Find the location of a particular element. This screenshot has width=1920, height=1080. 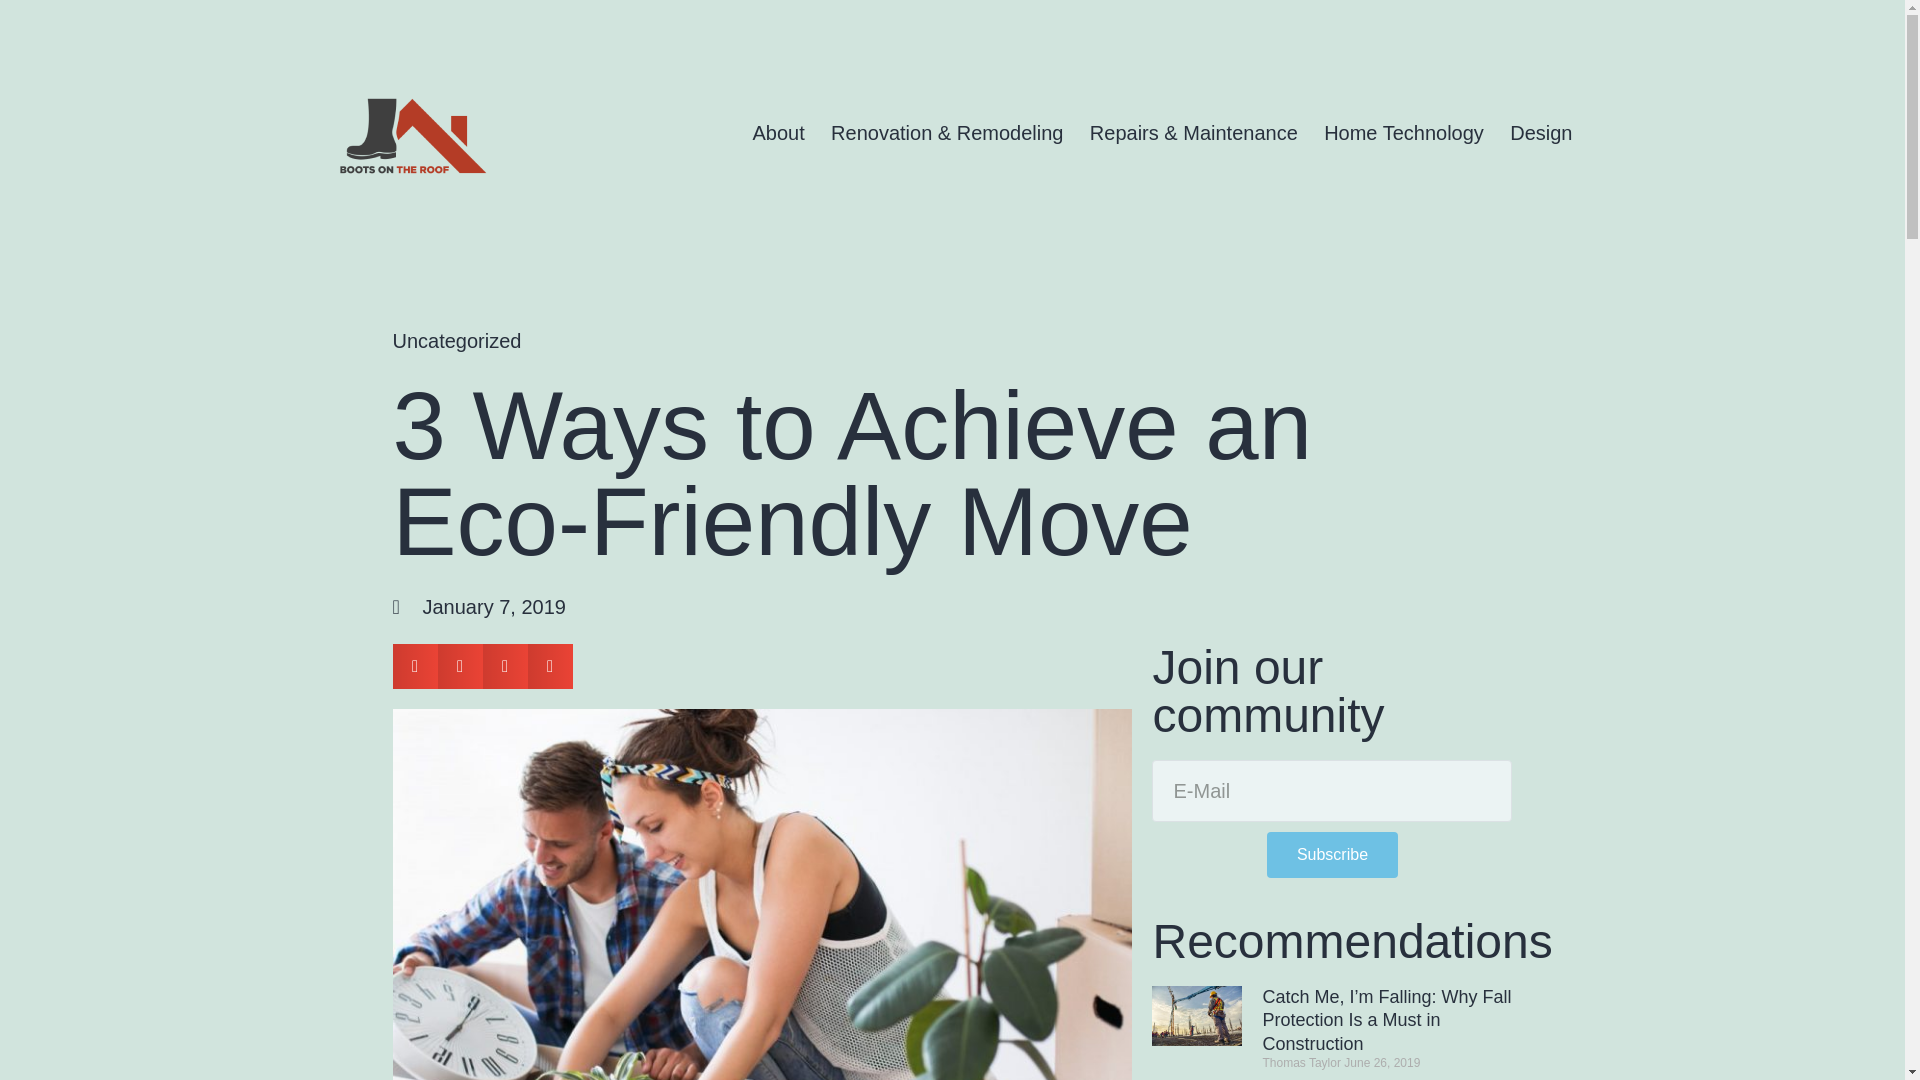

Design is located at coordinates (1541, 132).